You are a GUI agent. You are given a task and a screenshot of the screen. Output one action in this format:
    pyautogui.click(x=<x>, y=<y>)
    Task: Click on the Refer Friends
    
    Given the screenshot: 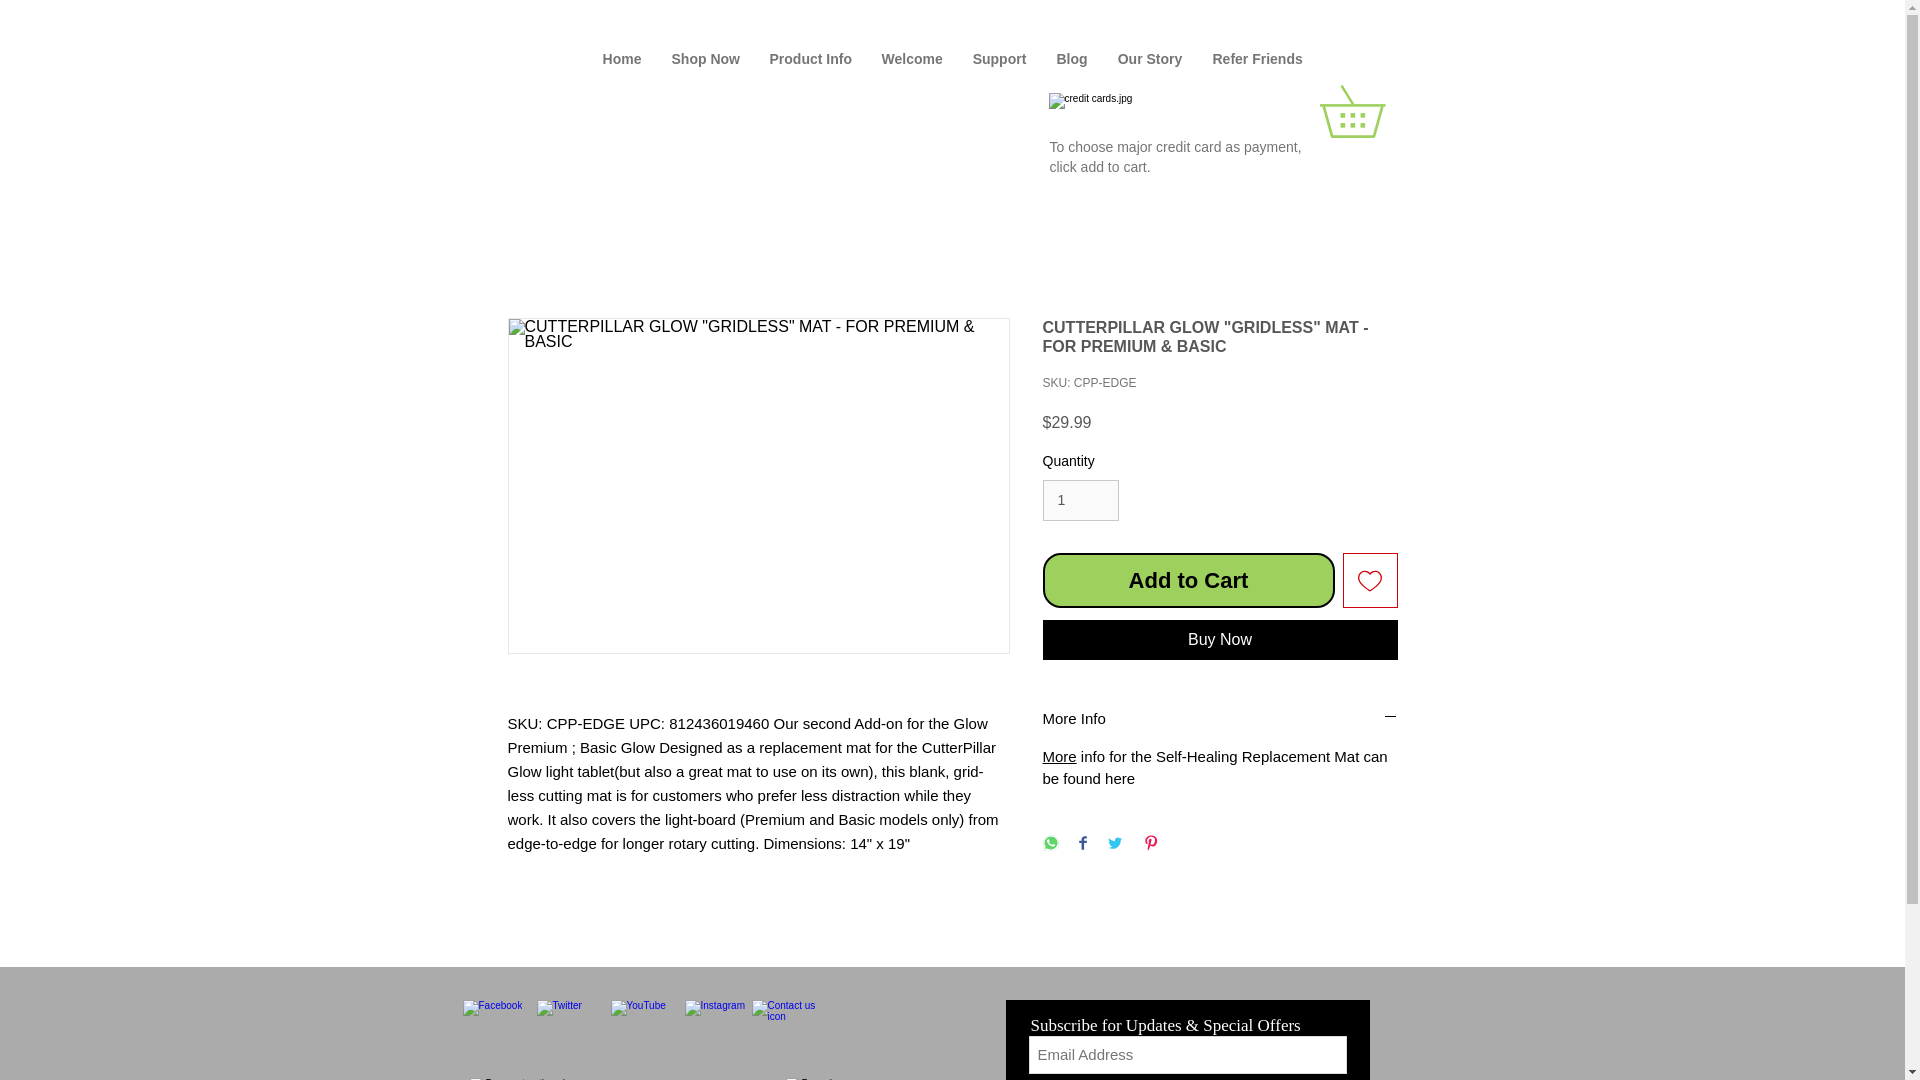 What is the action you would take?
    pyautogui.click(x=1258, y=59)
    